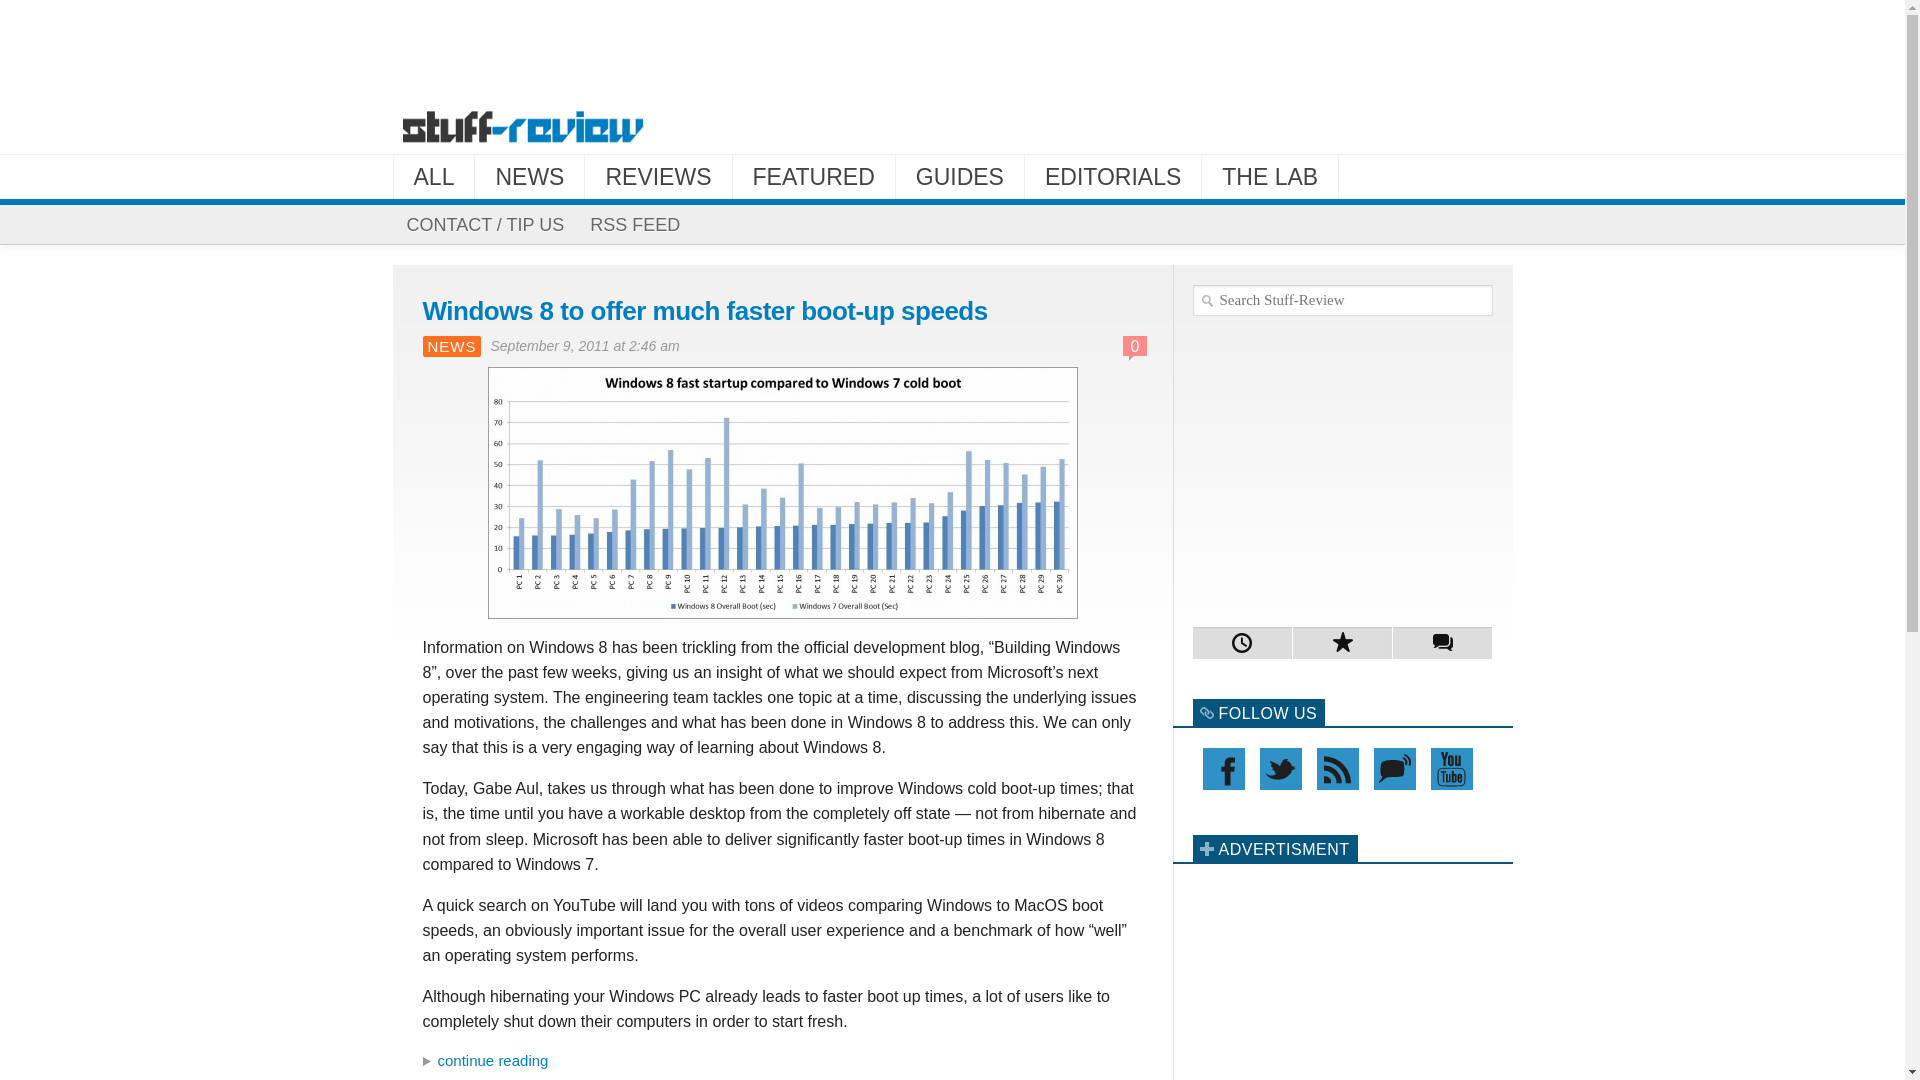 This screenshot has height=1080, width=1920. Describe the element at coordinates (704, 310) in the screenshot. I see `Windows 8 to offer much faster boot-up speeds` at that location.